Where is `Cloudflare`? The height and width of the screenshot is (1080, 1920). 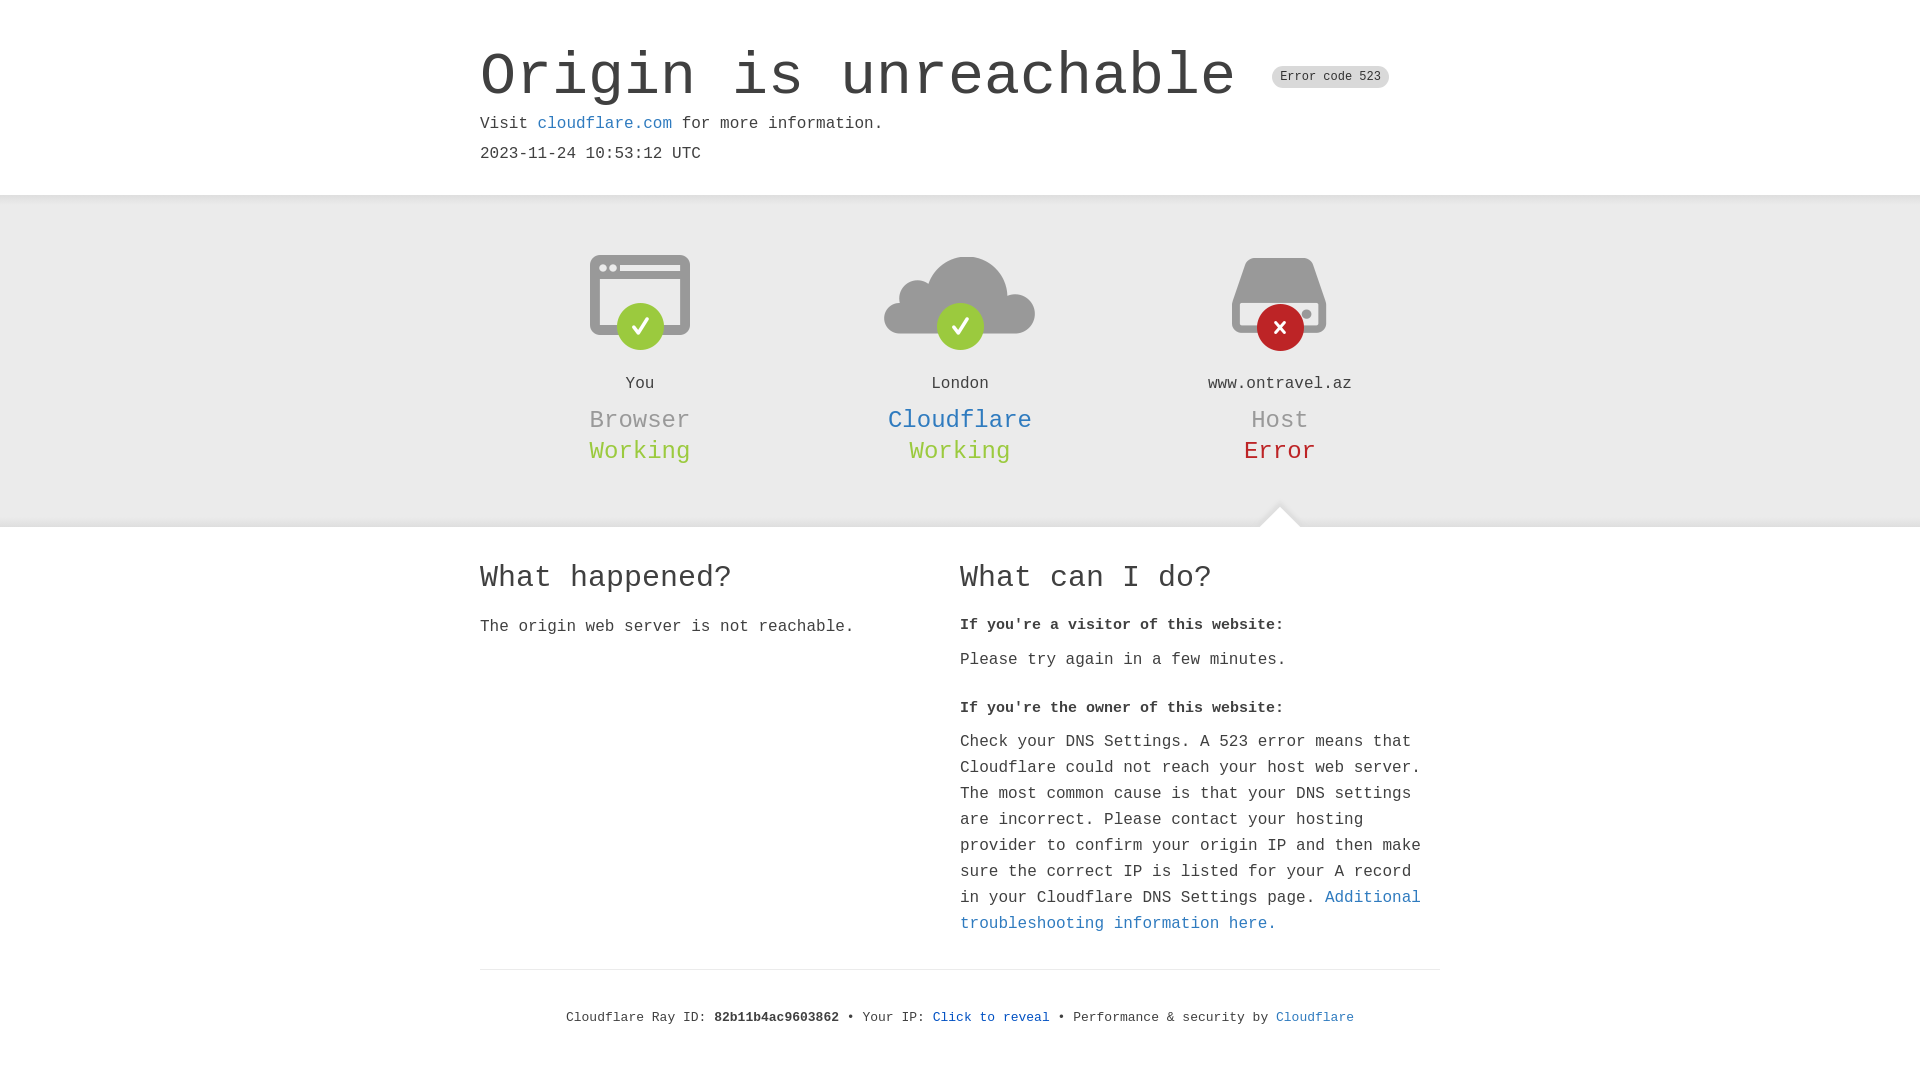
Cloudflare is located at coordinates (1315, 1018).